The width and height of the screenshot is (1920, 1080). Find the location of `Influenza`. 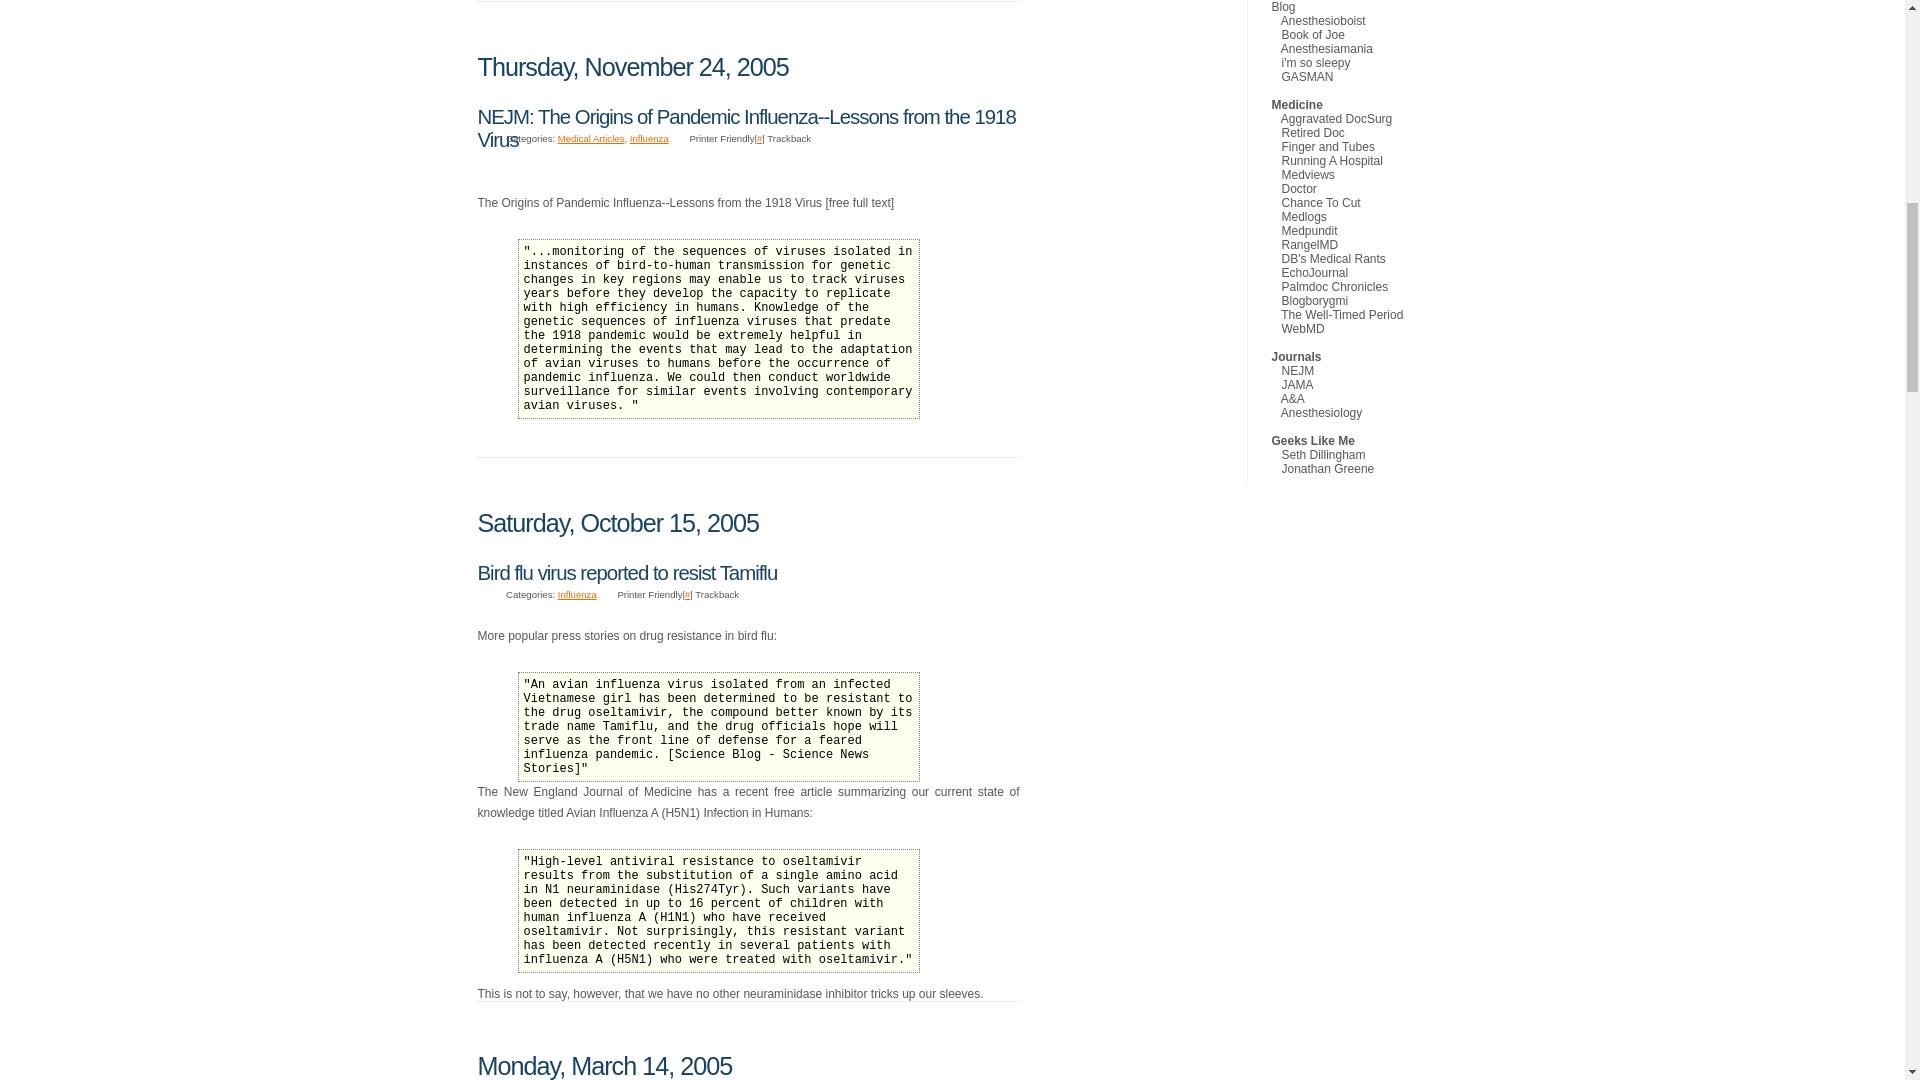

Influenza is located at coordinates (648, 138).